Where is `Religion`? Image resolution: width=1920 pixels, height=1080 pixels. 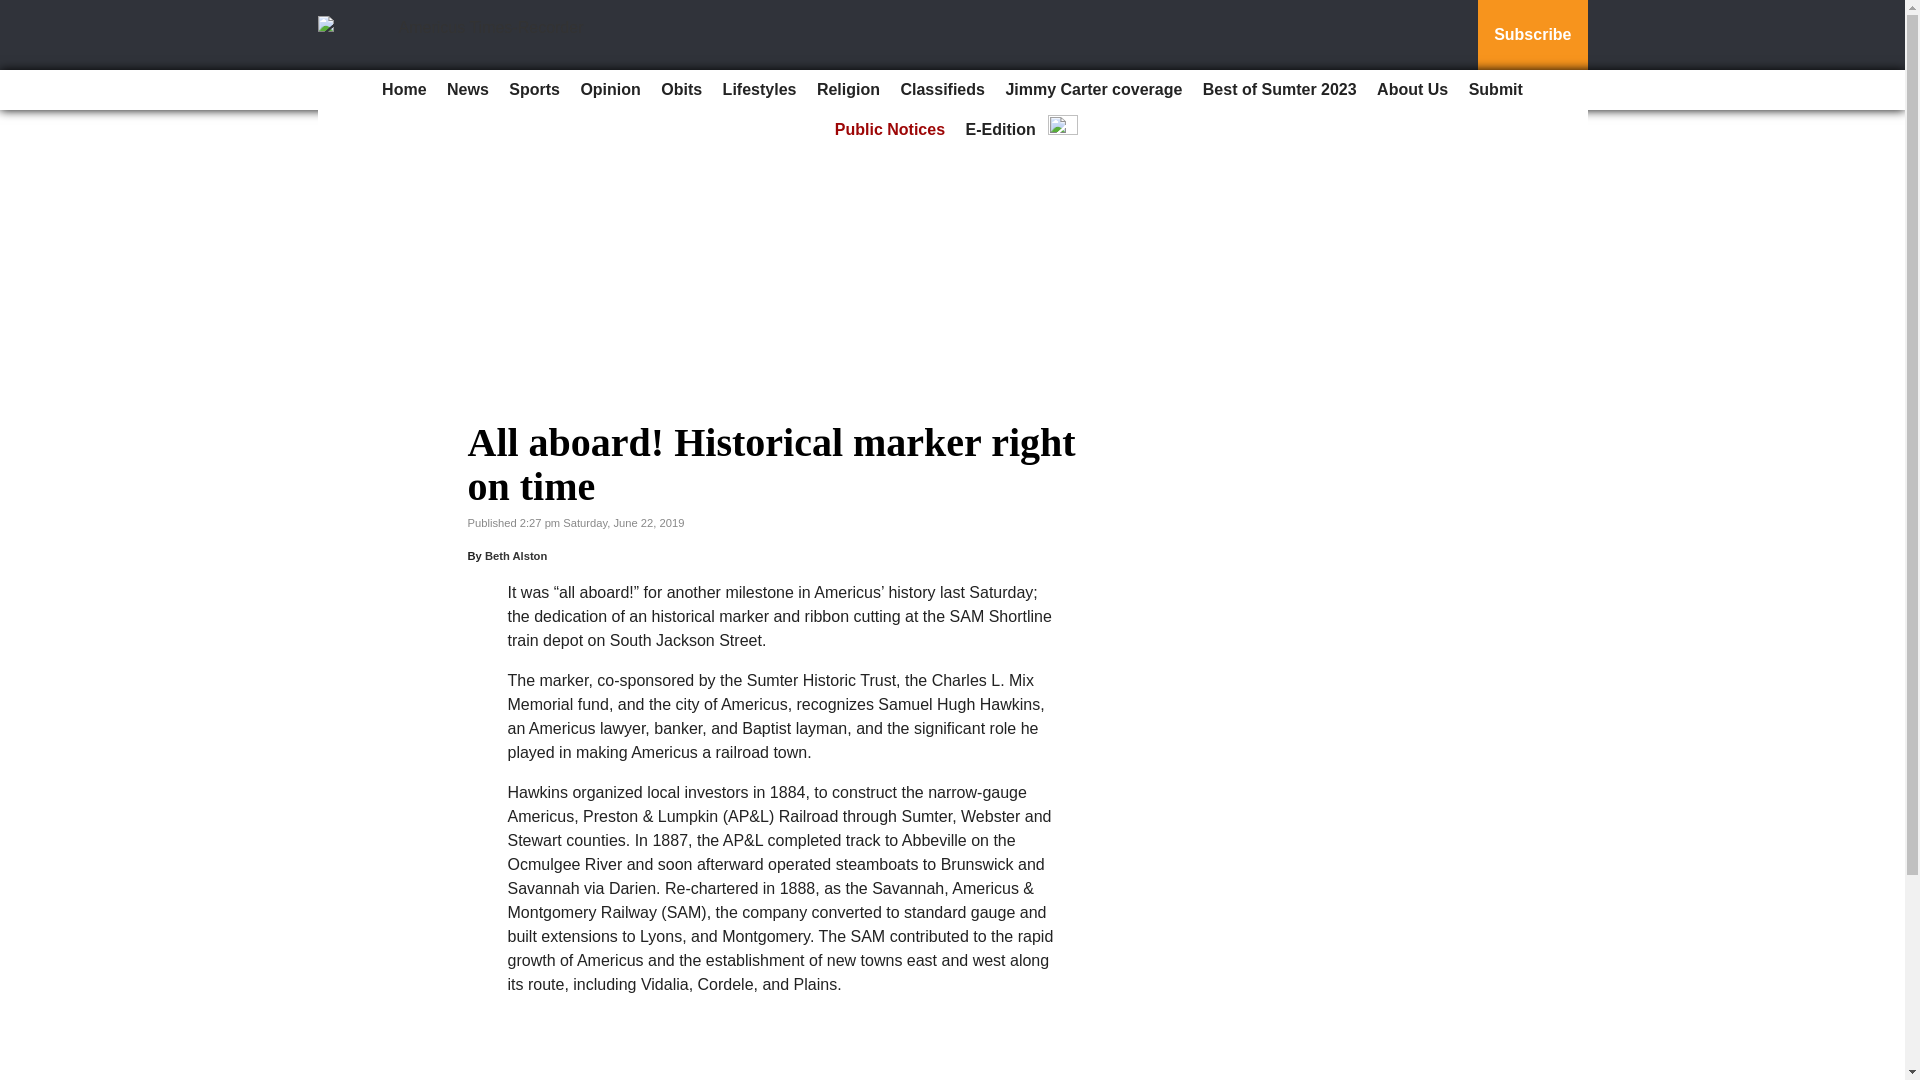 Religion is located at coordinates (848, 90).